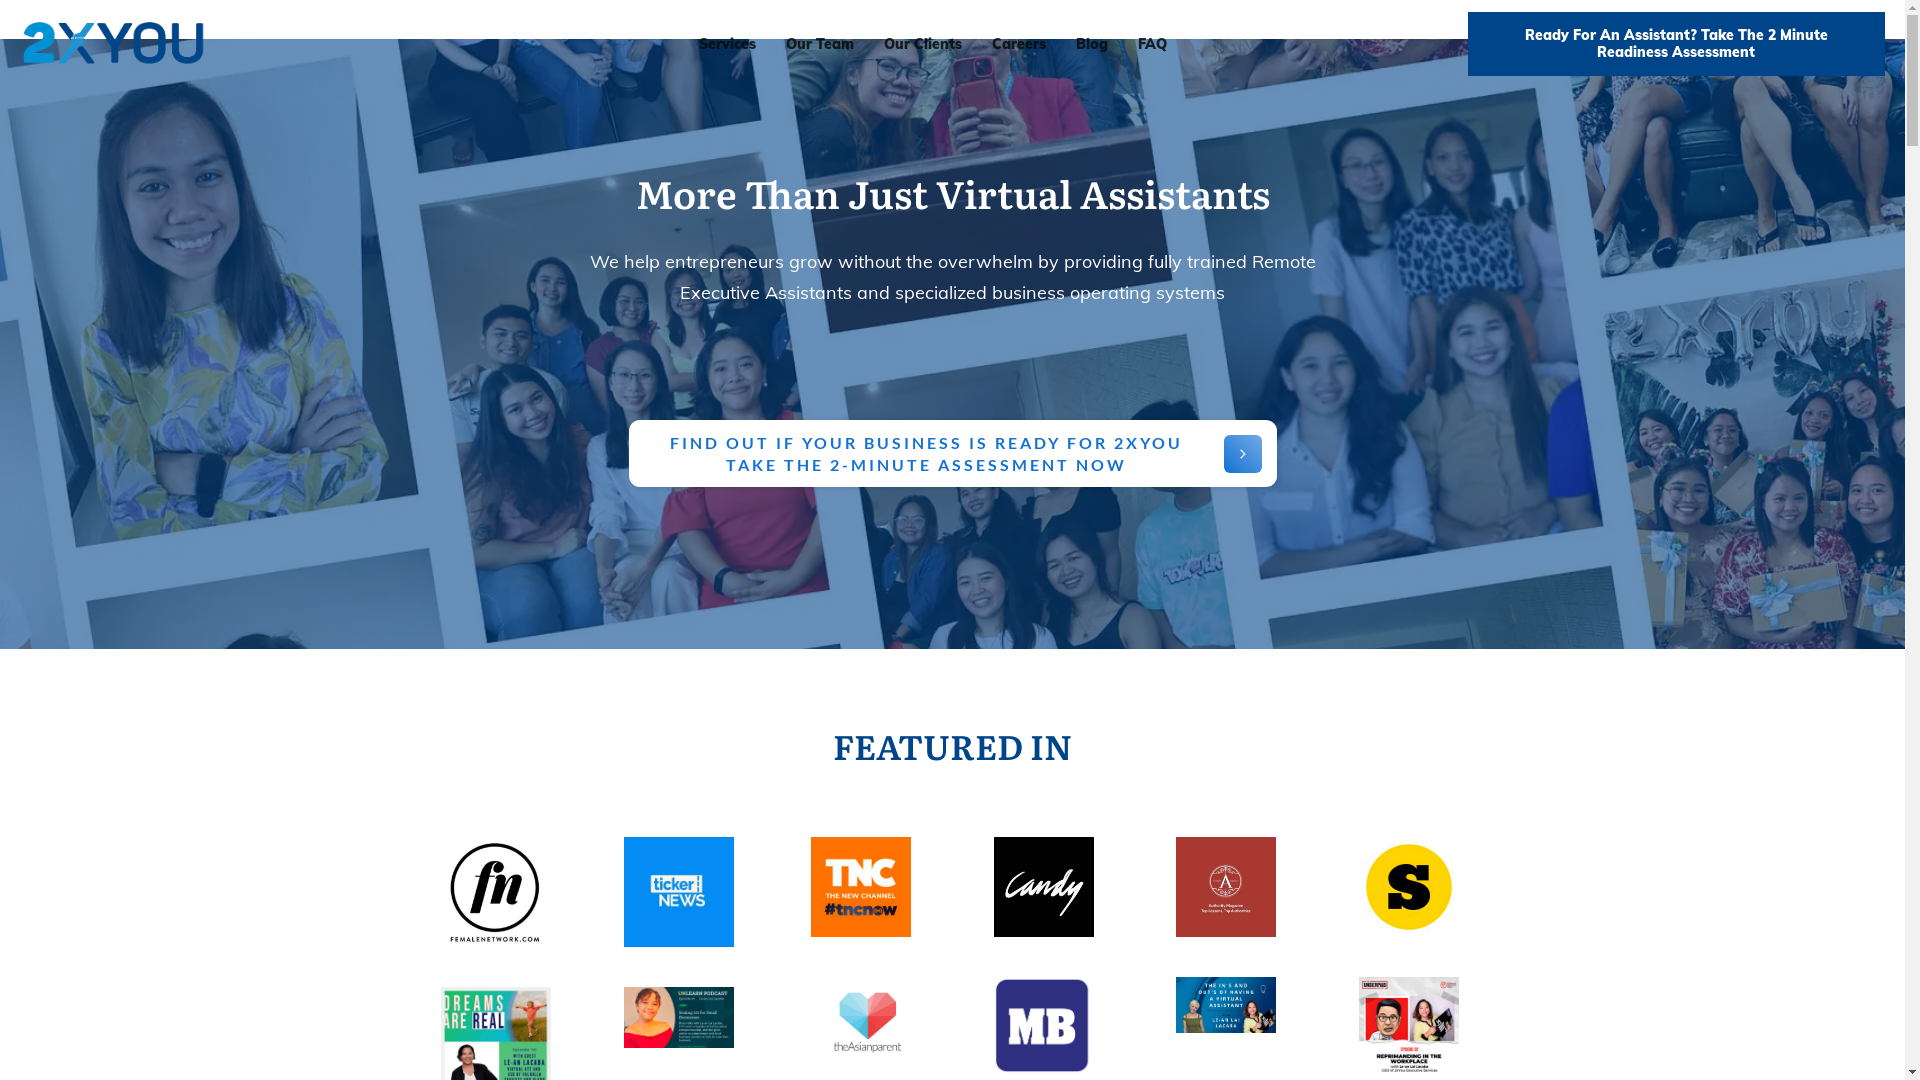  Describe the element at coordinates (923, 44) in the screenshot. I see `Our Clients` at that location.